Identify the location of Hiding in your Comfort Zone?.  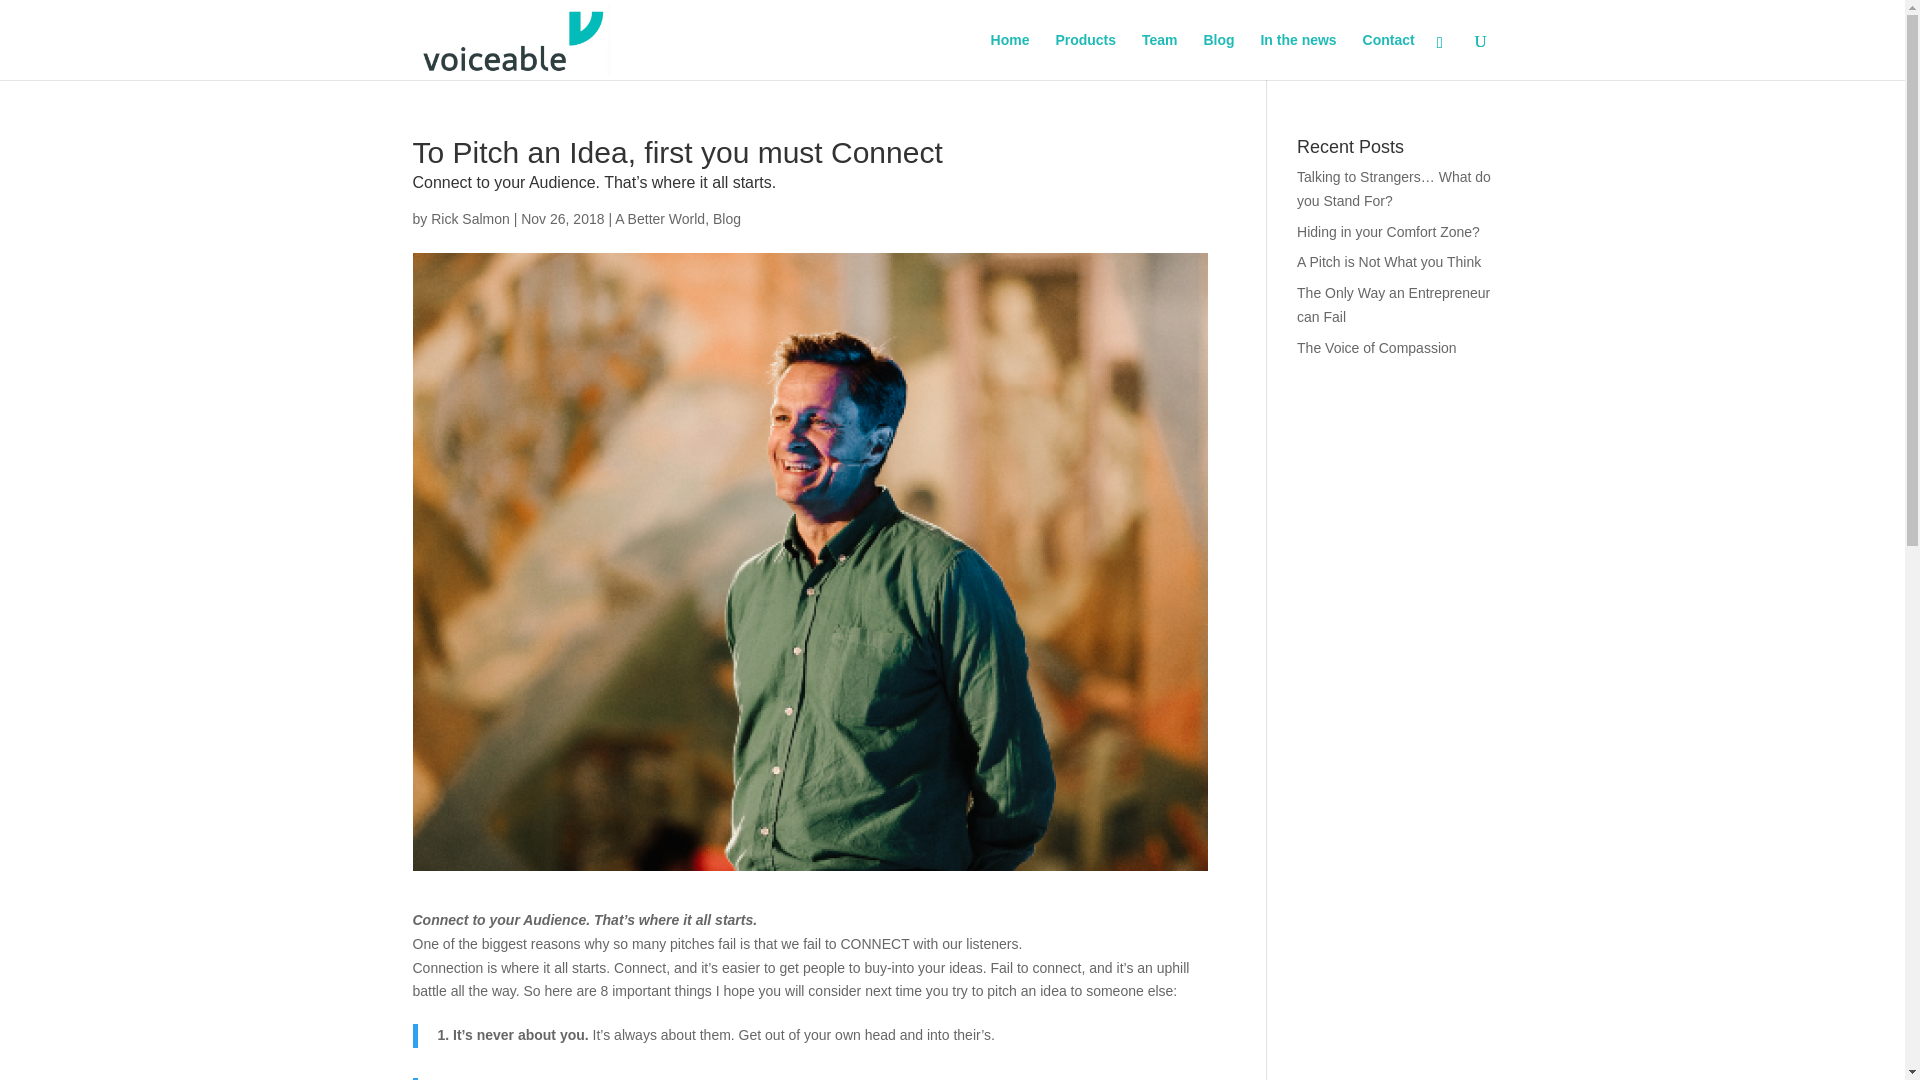
(1388, 231).